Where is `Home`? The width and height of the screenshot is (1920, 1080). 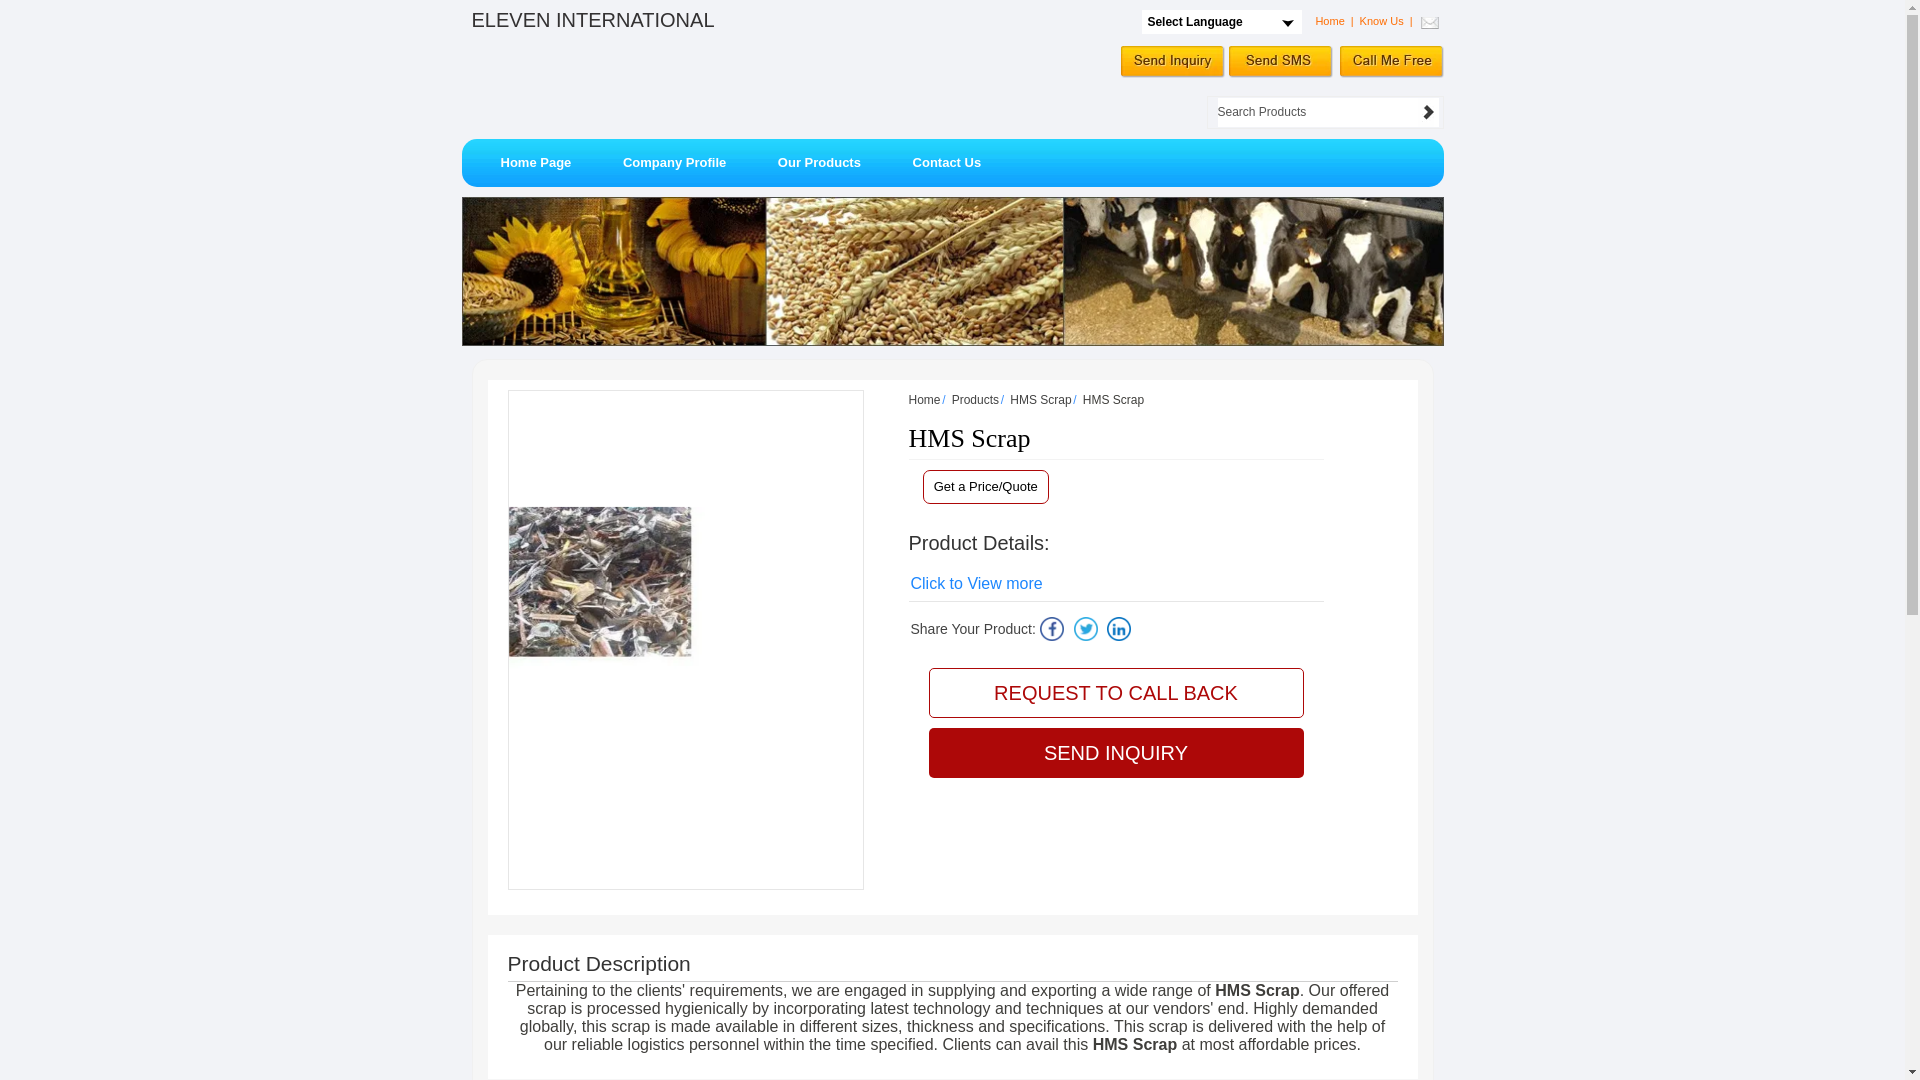
Home is located at coordinates (1330, 21).